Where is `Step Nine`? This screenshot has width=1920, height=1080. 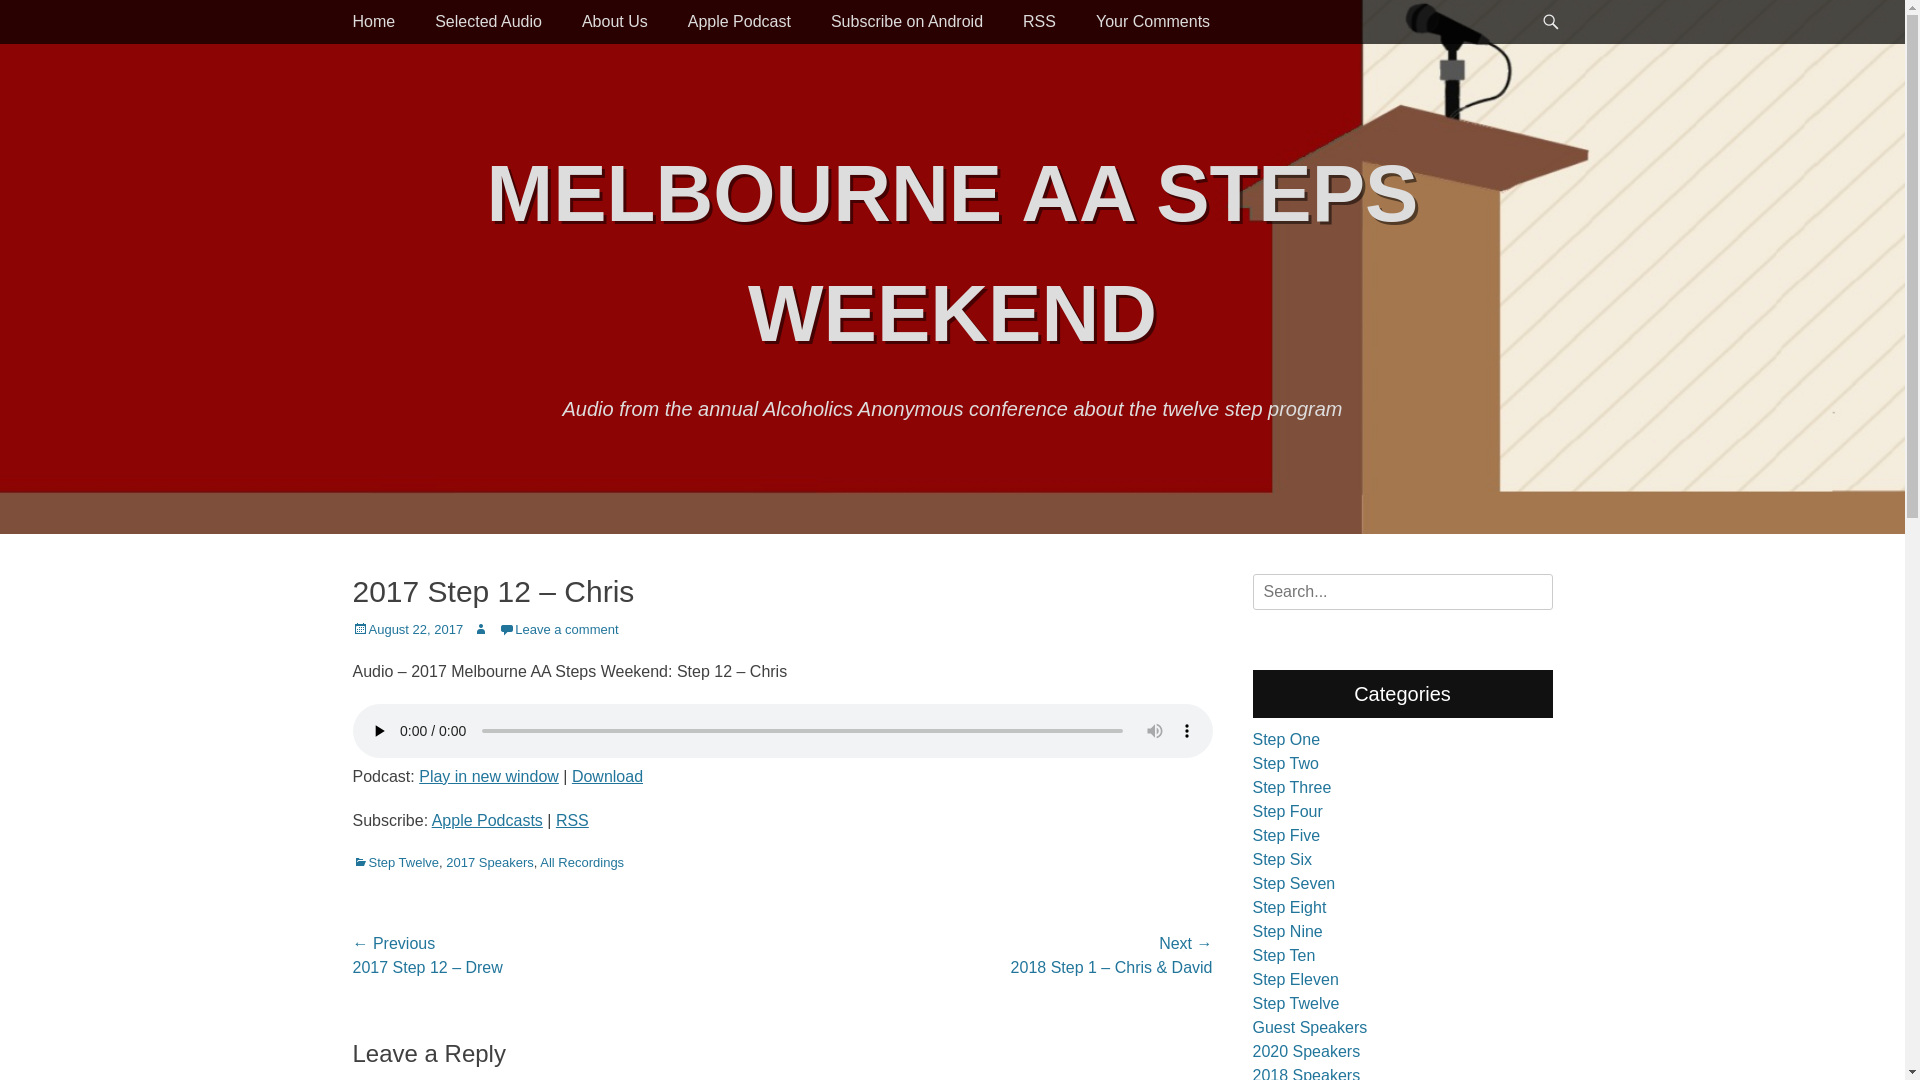
Step Nine is located at coordinates (1287, 932).